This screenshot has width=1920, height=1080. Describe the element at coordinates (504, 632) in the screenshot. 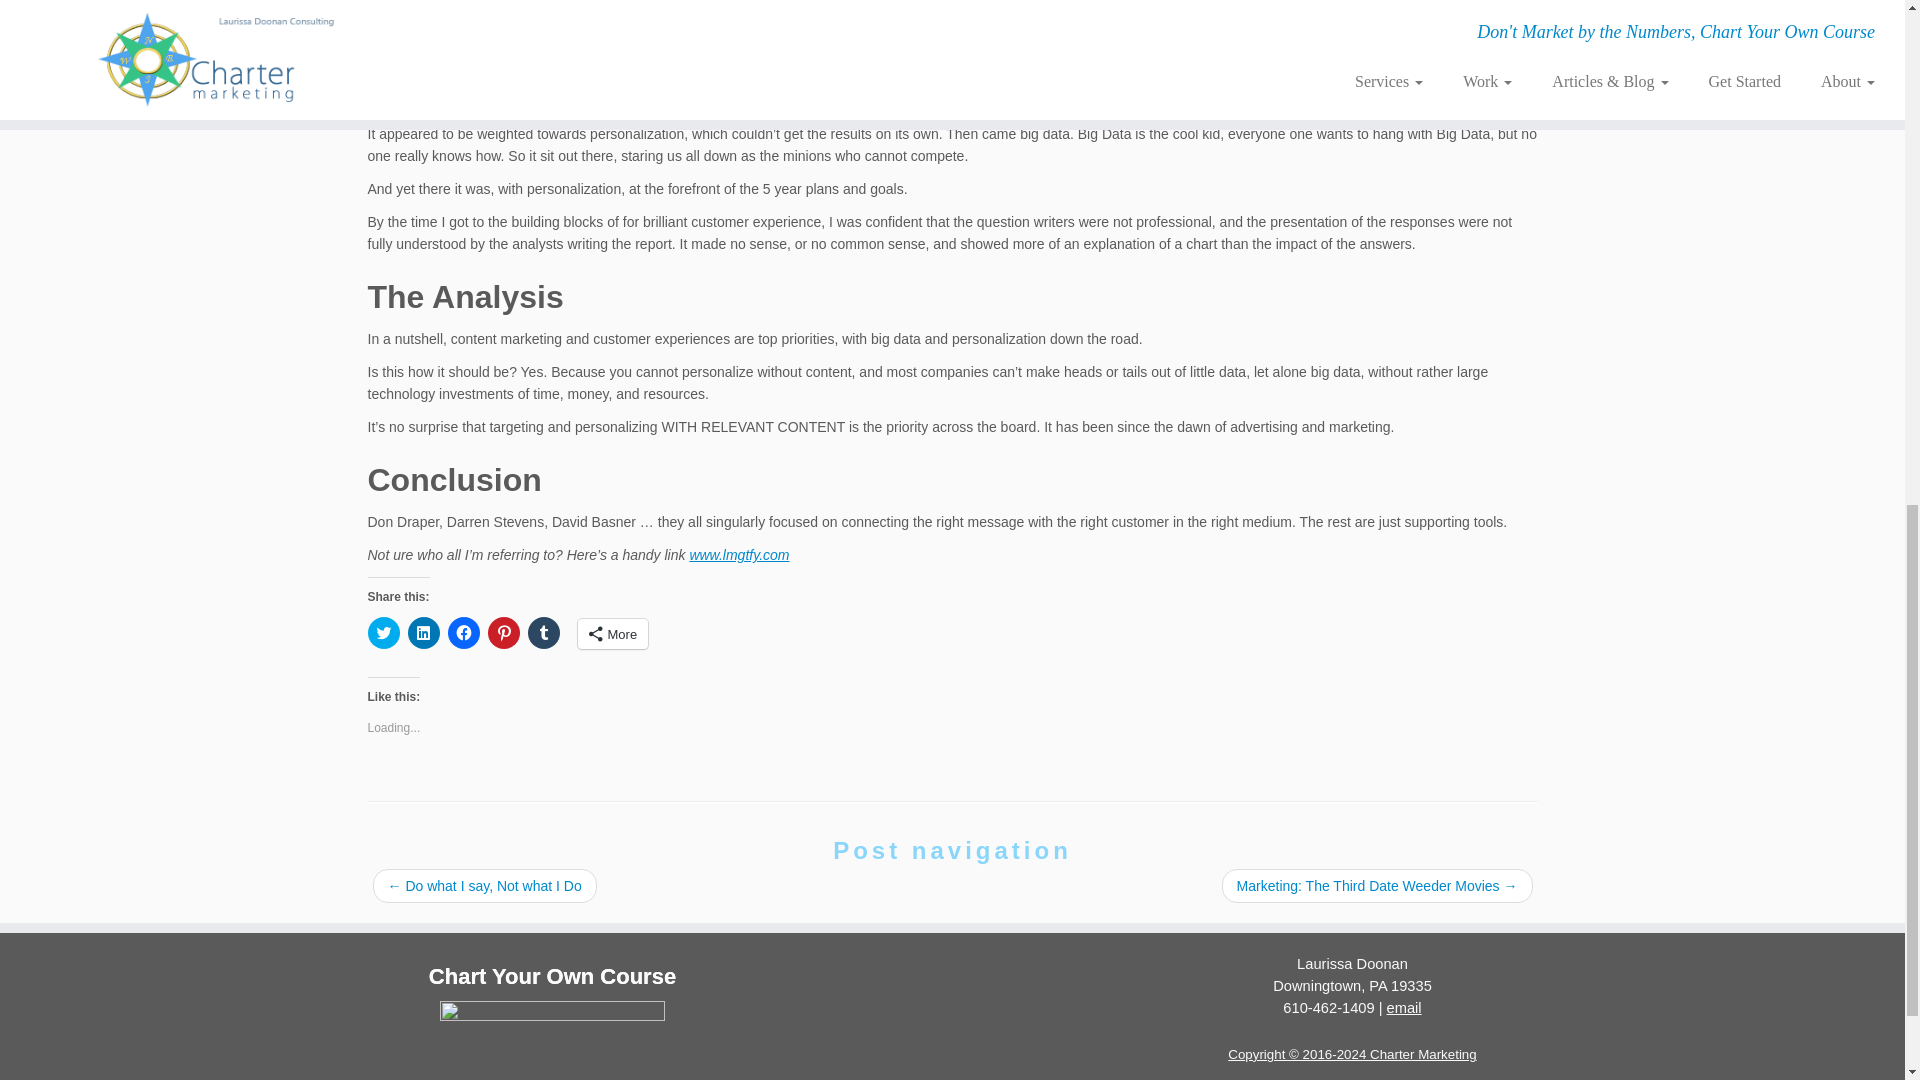

I see `Click to share on Pinterest` at that location.